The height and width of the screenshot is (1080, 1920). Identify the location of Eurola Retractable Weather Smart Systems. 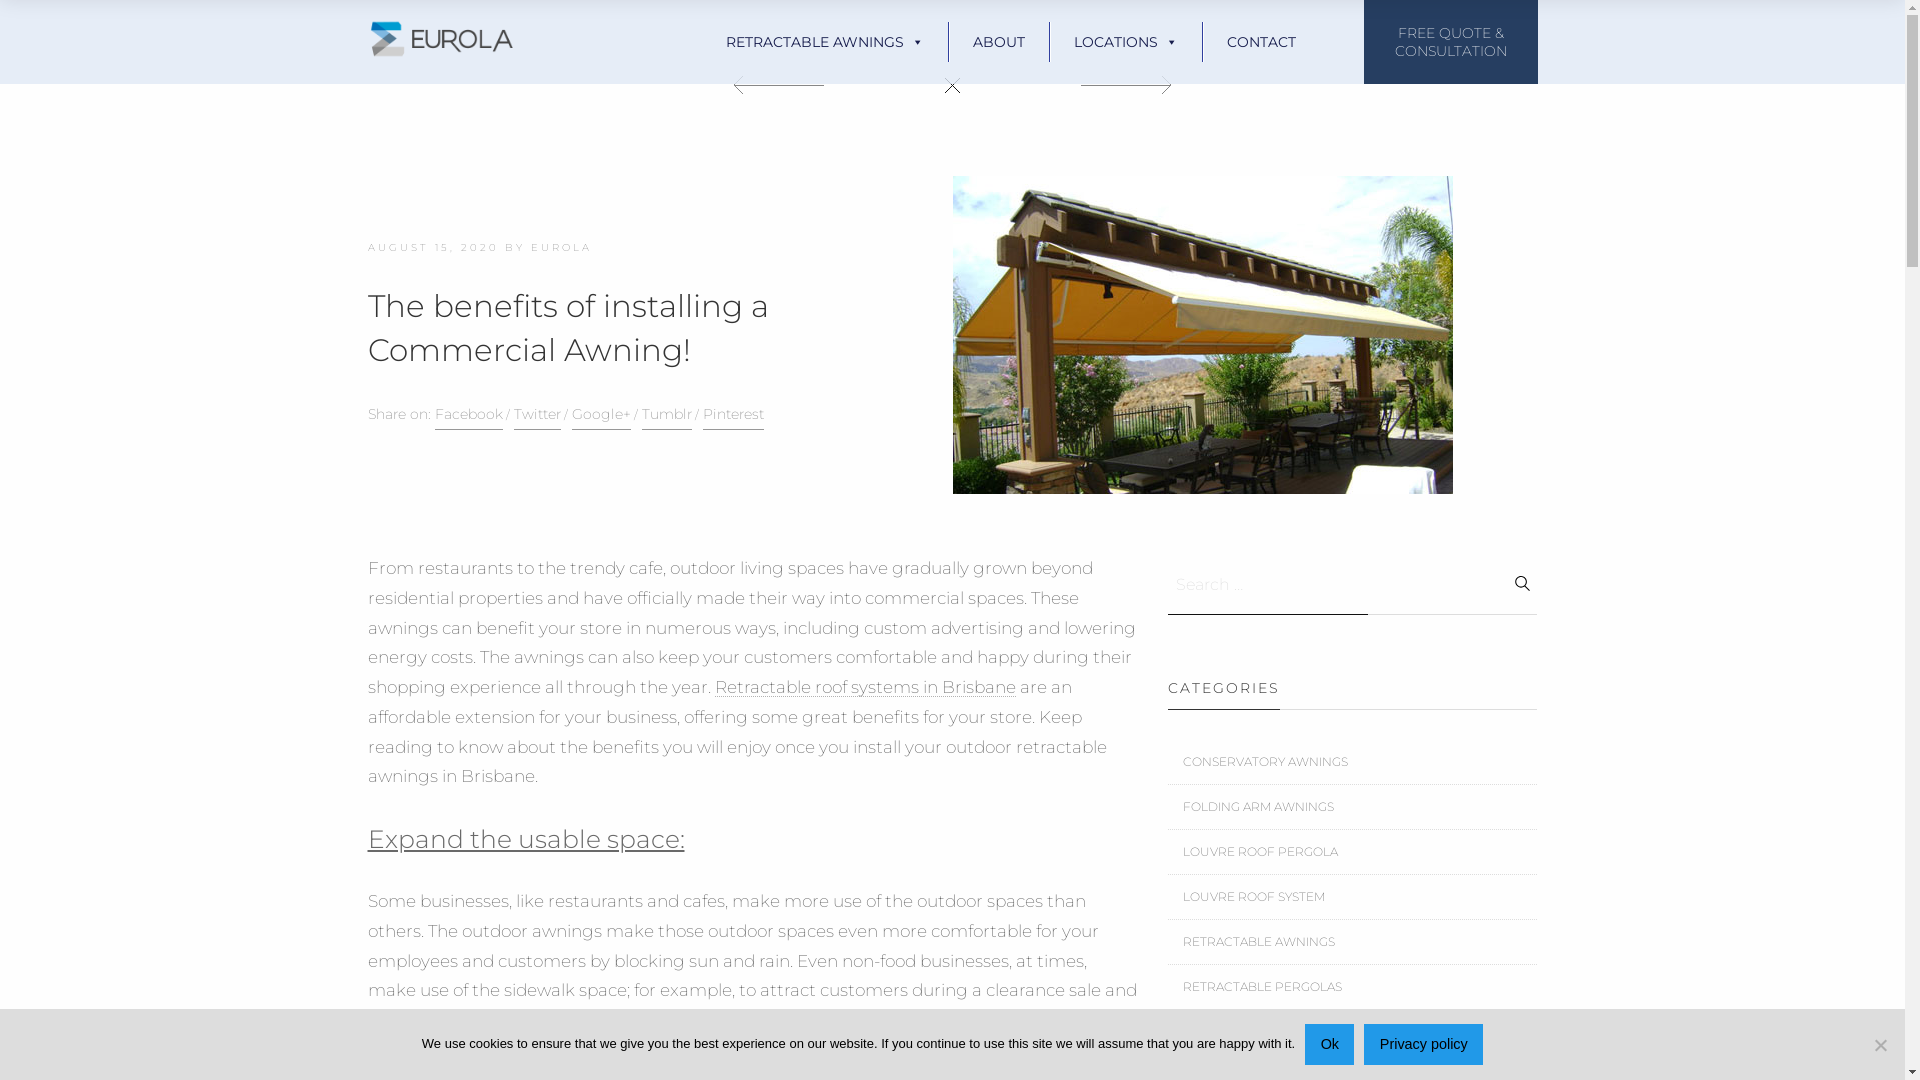
(443, 39).